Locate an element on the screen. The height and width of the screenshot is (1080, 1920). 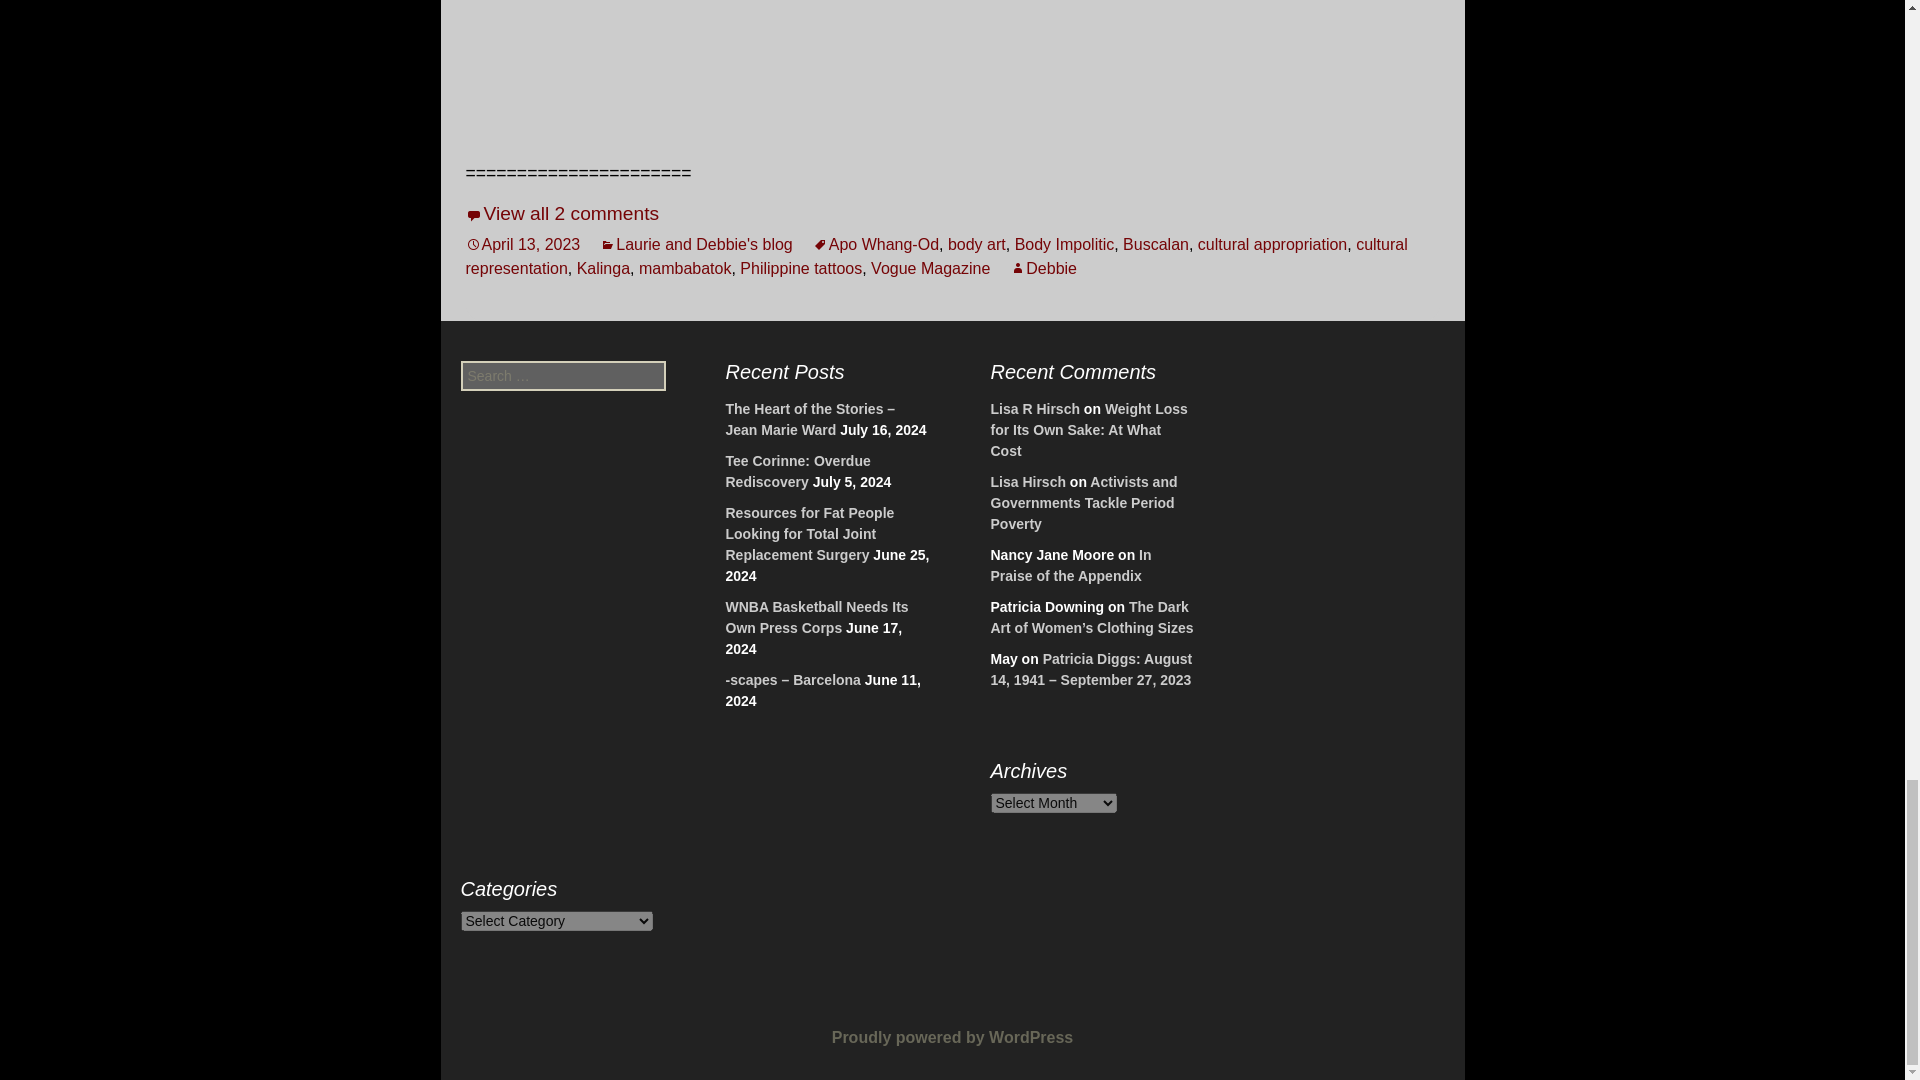
cultural appropriation is located at coordinates (1272, 244).